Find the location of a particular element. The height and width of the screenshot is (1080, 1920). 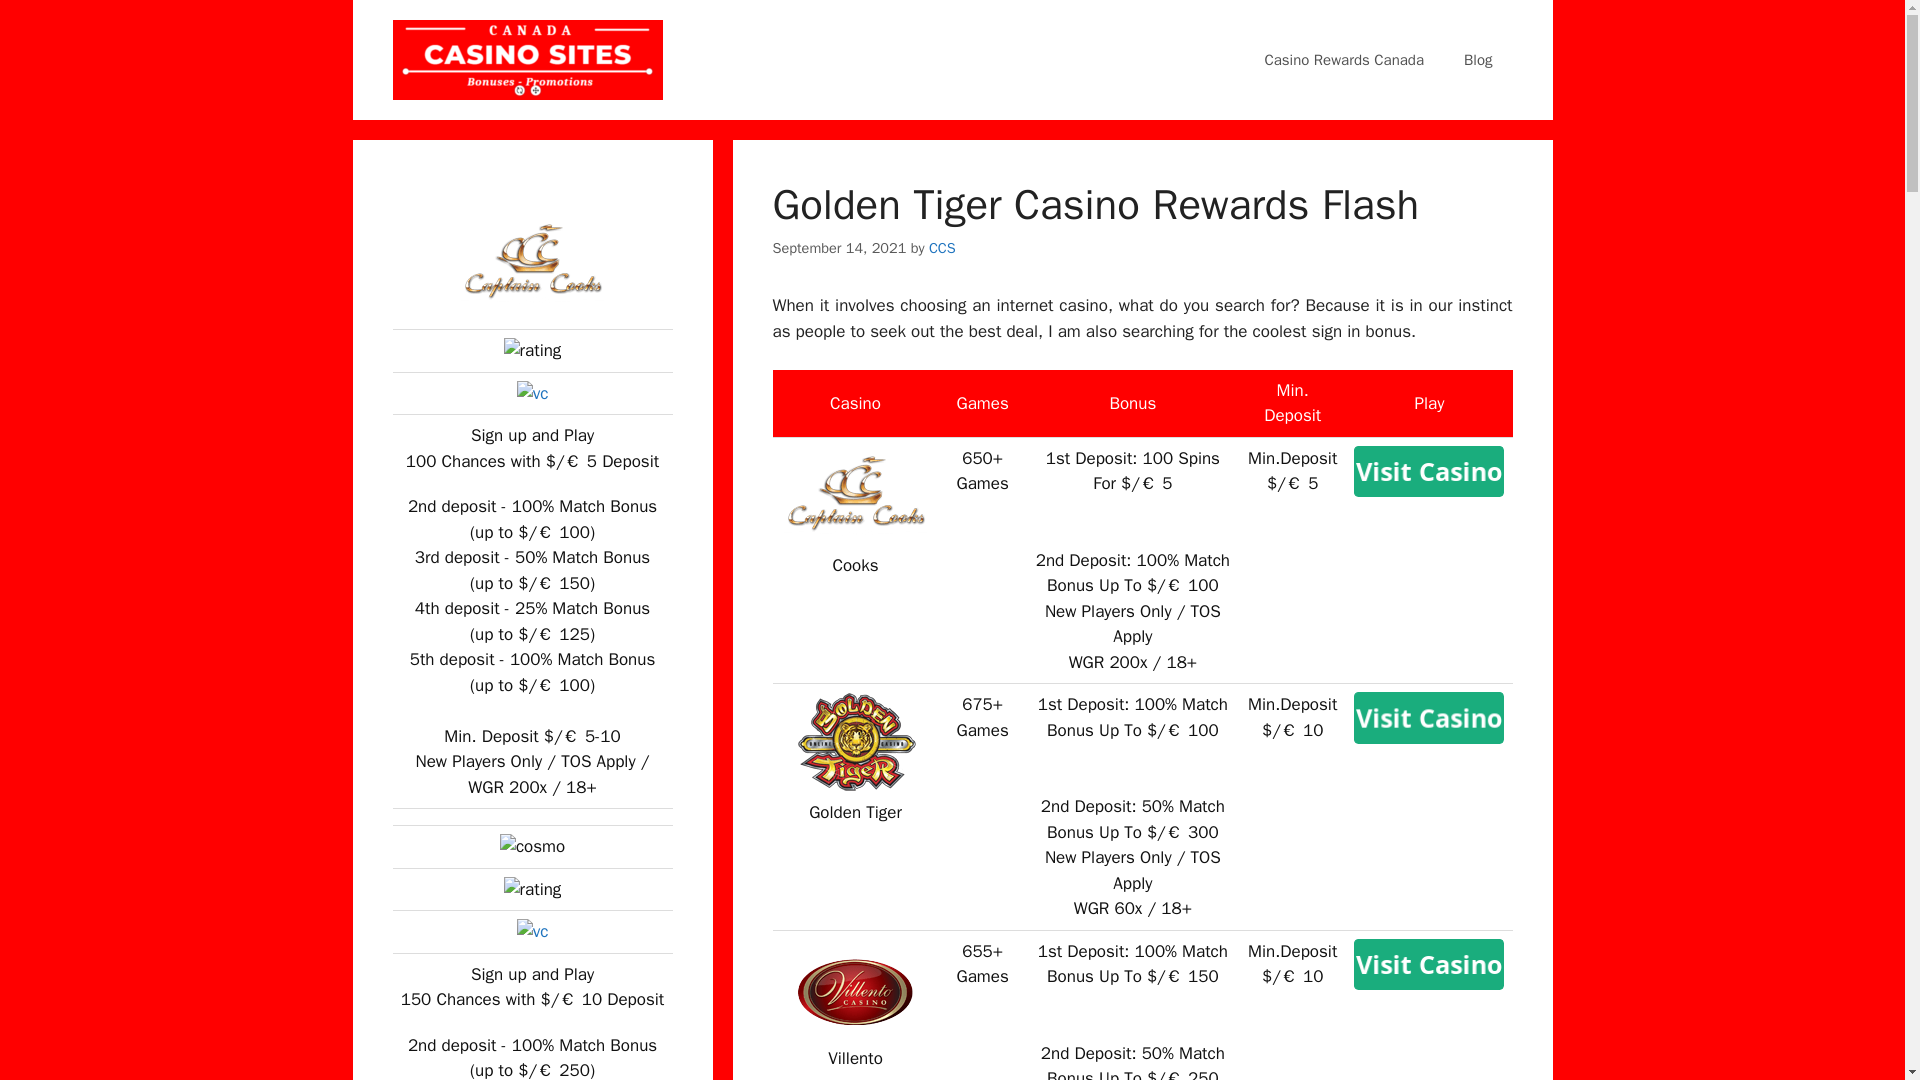

Casino Canada Sites is located at coordinates (526, 58).